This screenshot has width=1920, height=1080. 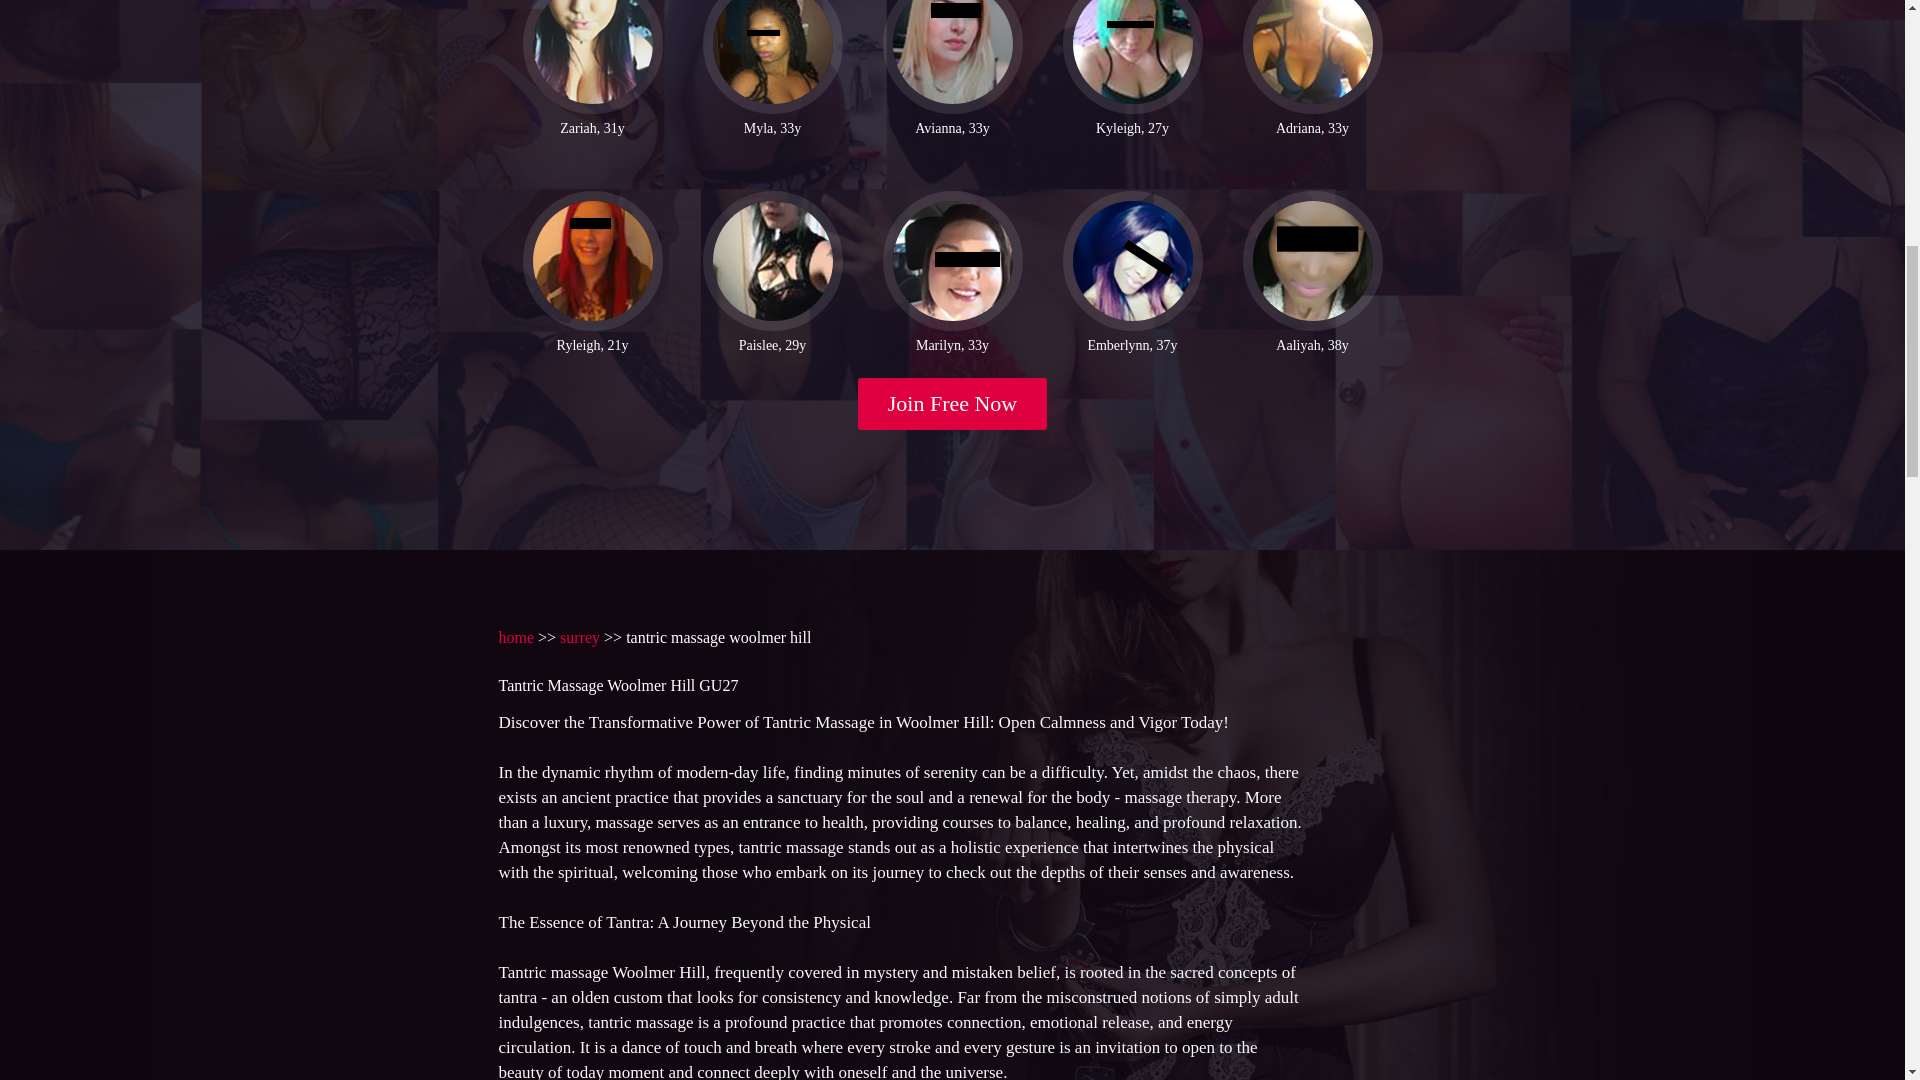 I want to click on Join Free Now, so click(x=953, y=404).